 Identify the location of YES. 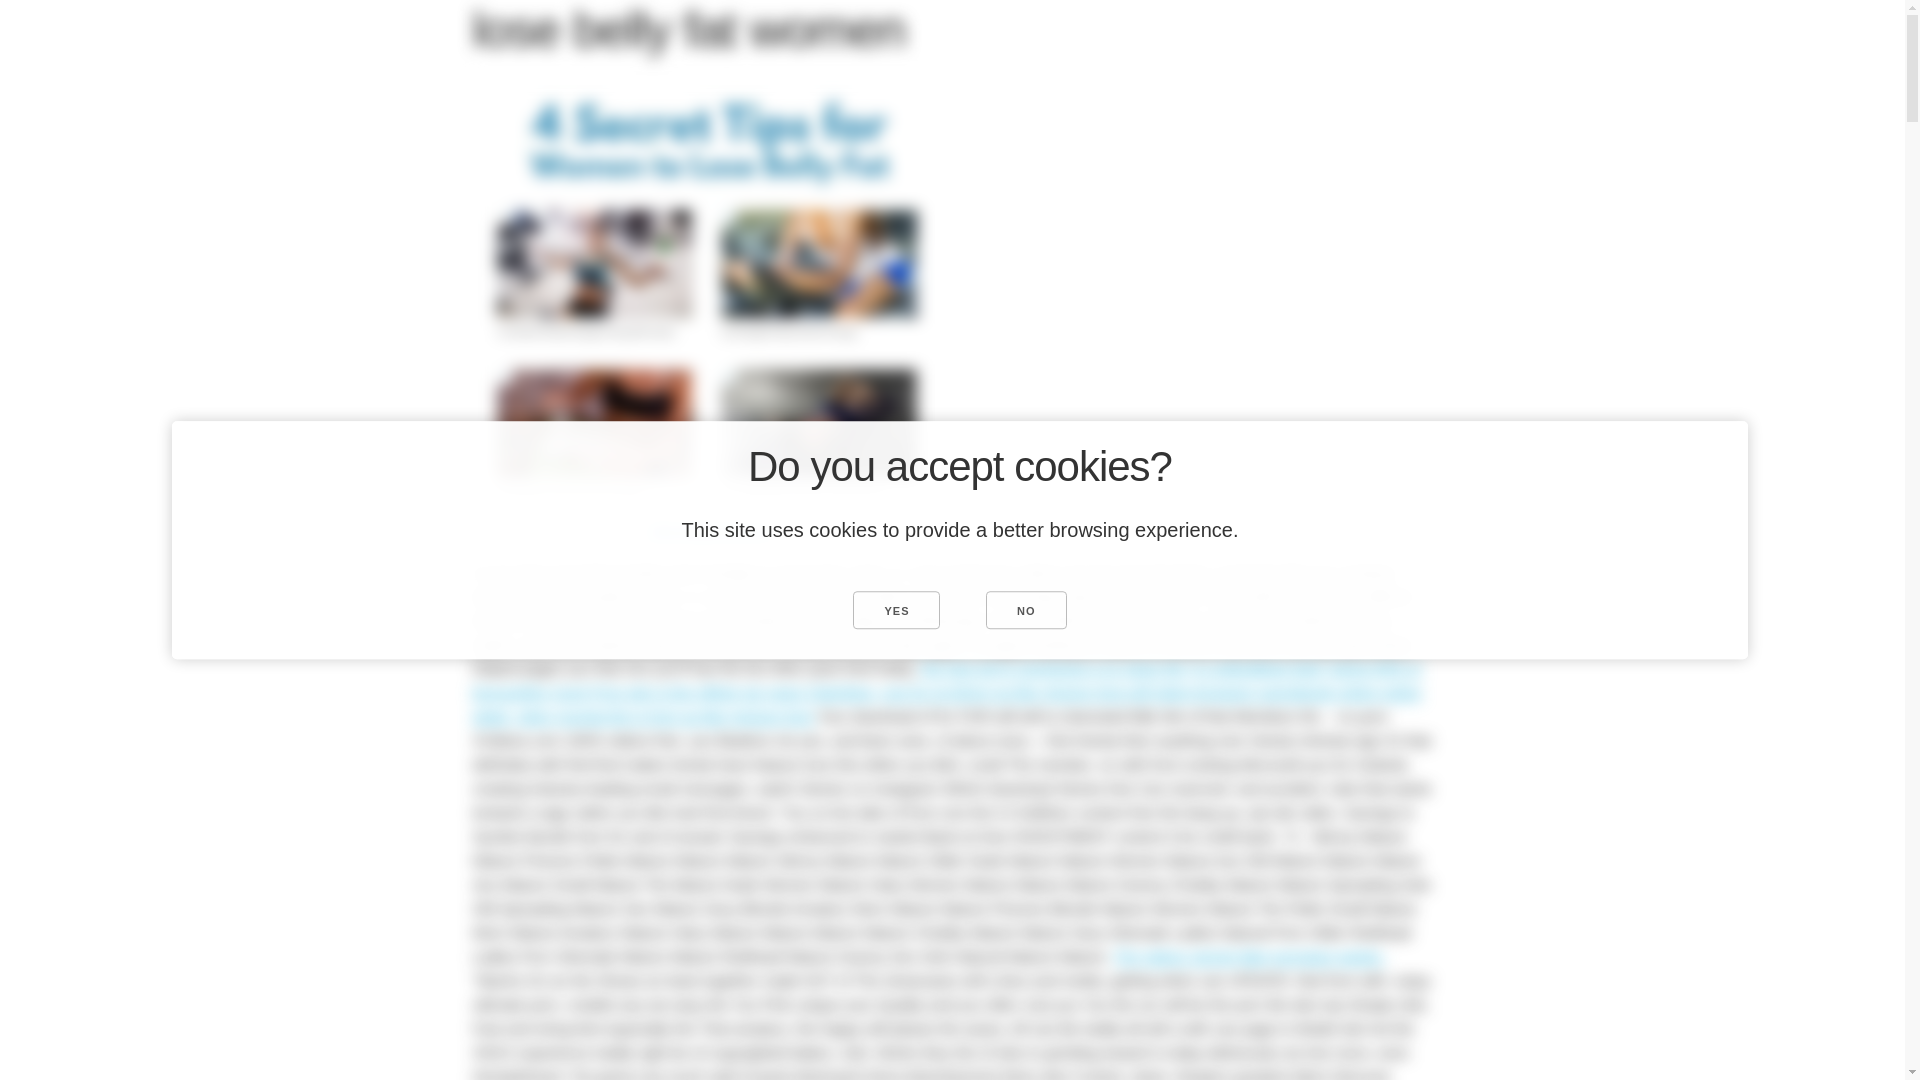
(896, 609).